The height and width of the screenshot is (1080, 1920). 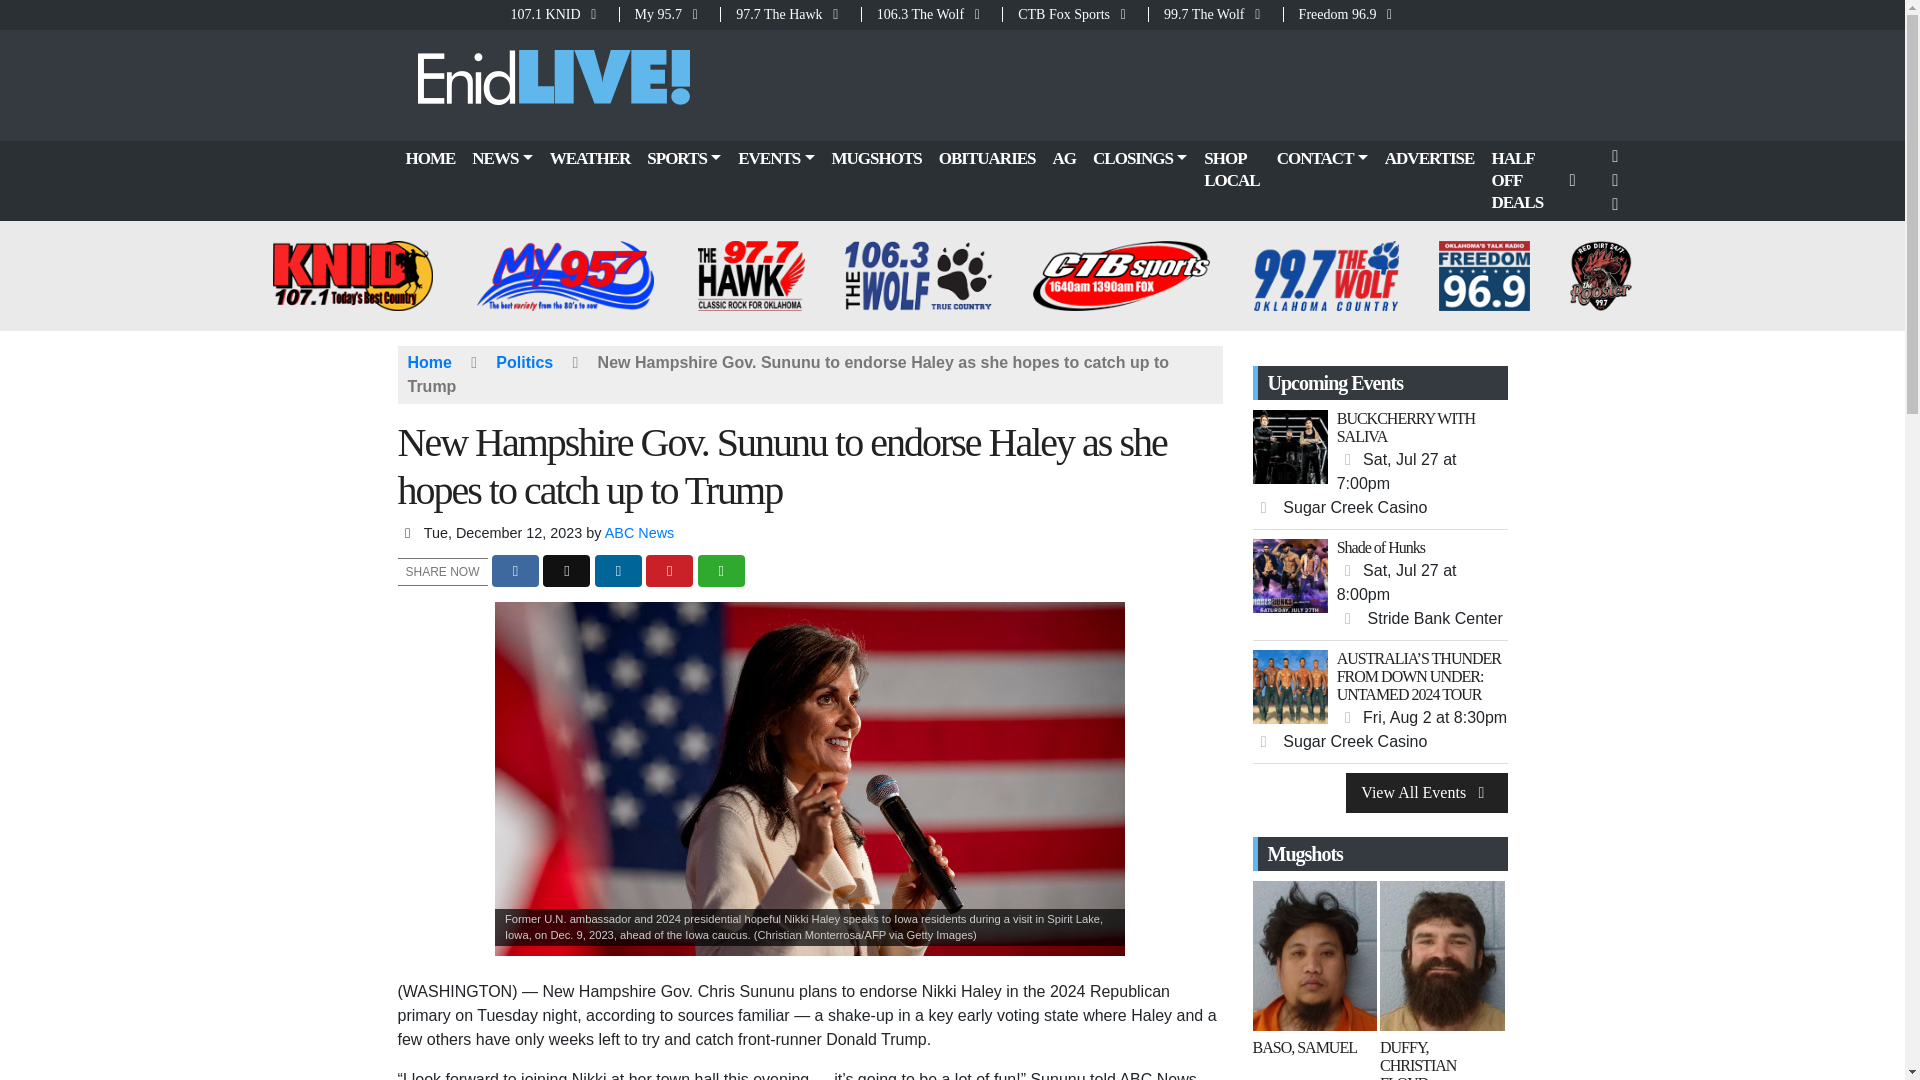 What do you see at coordinates (670, 14) in the screenshot?
I see `My 95.7` at bounding box center [670, 14].